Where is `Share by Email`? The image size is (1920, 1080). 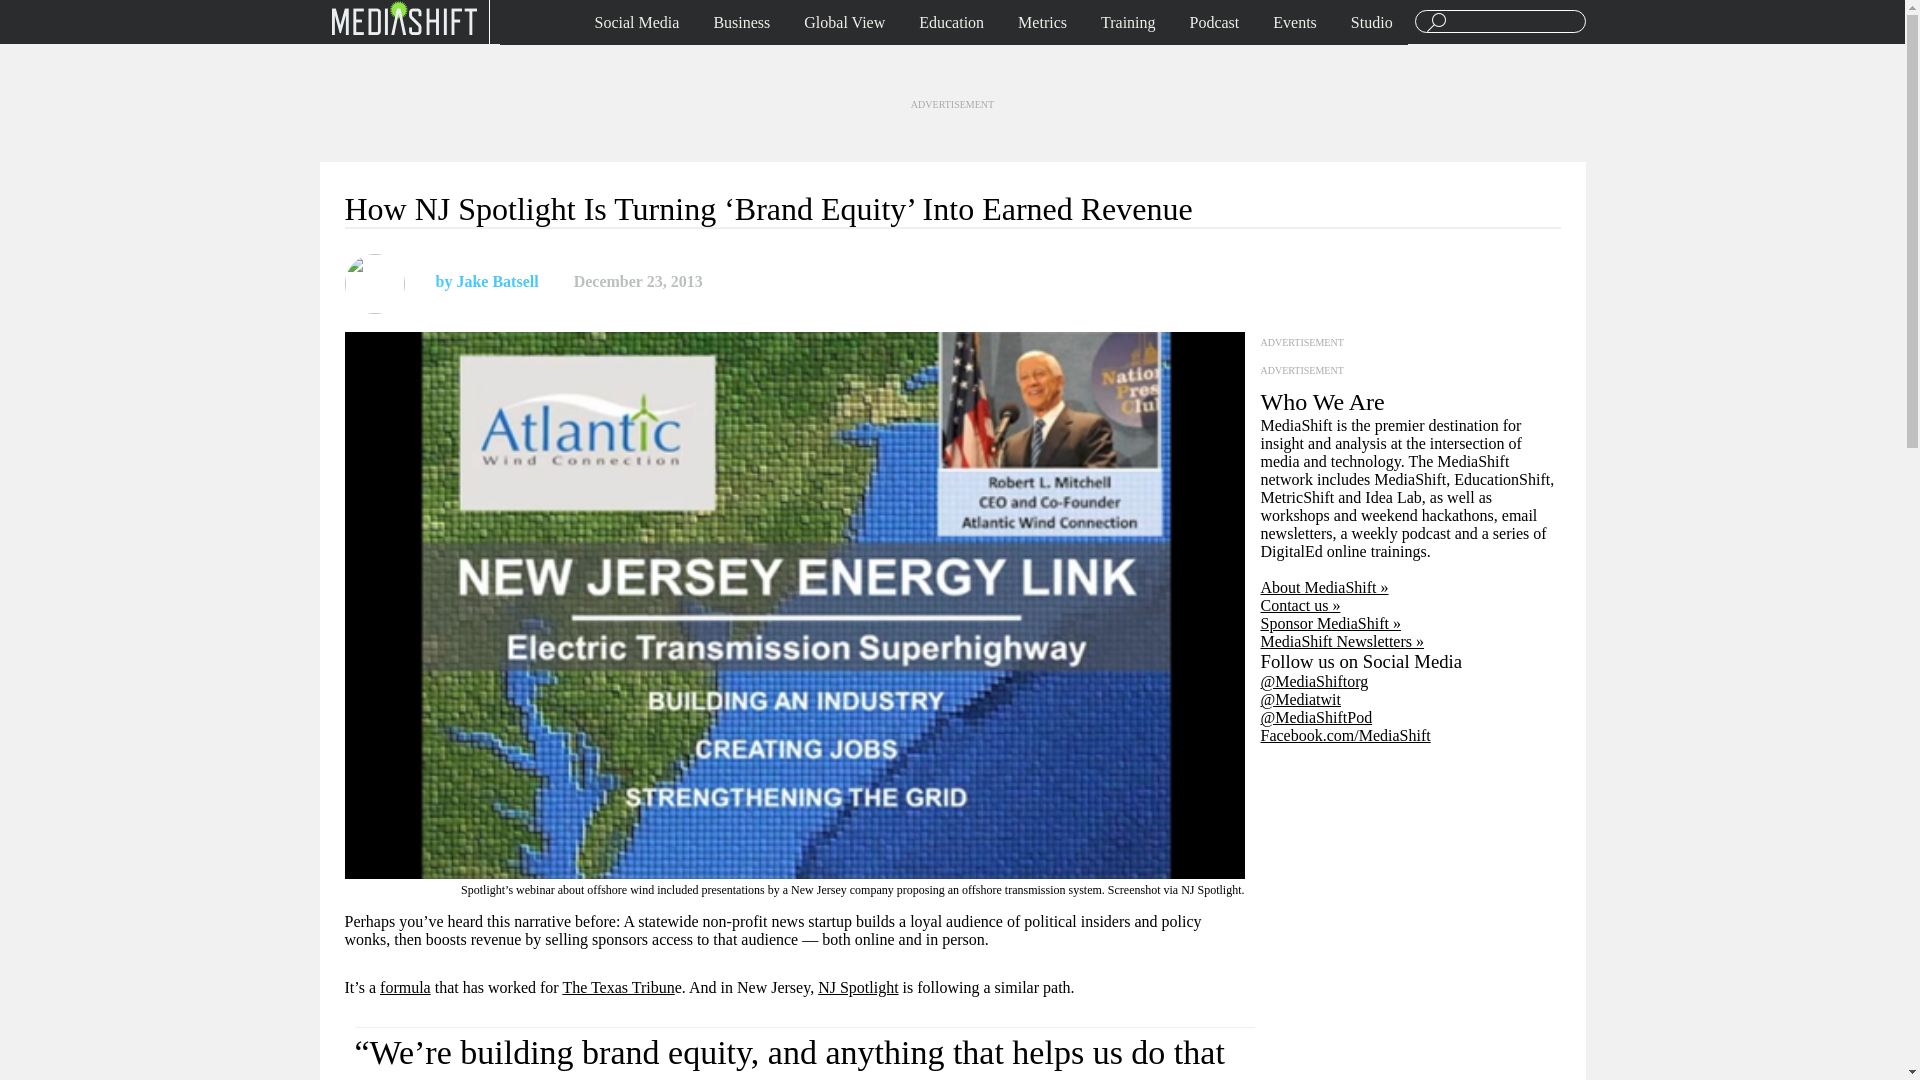 Share by Email is located at coordinates (810, 282).